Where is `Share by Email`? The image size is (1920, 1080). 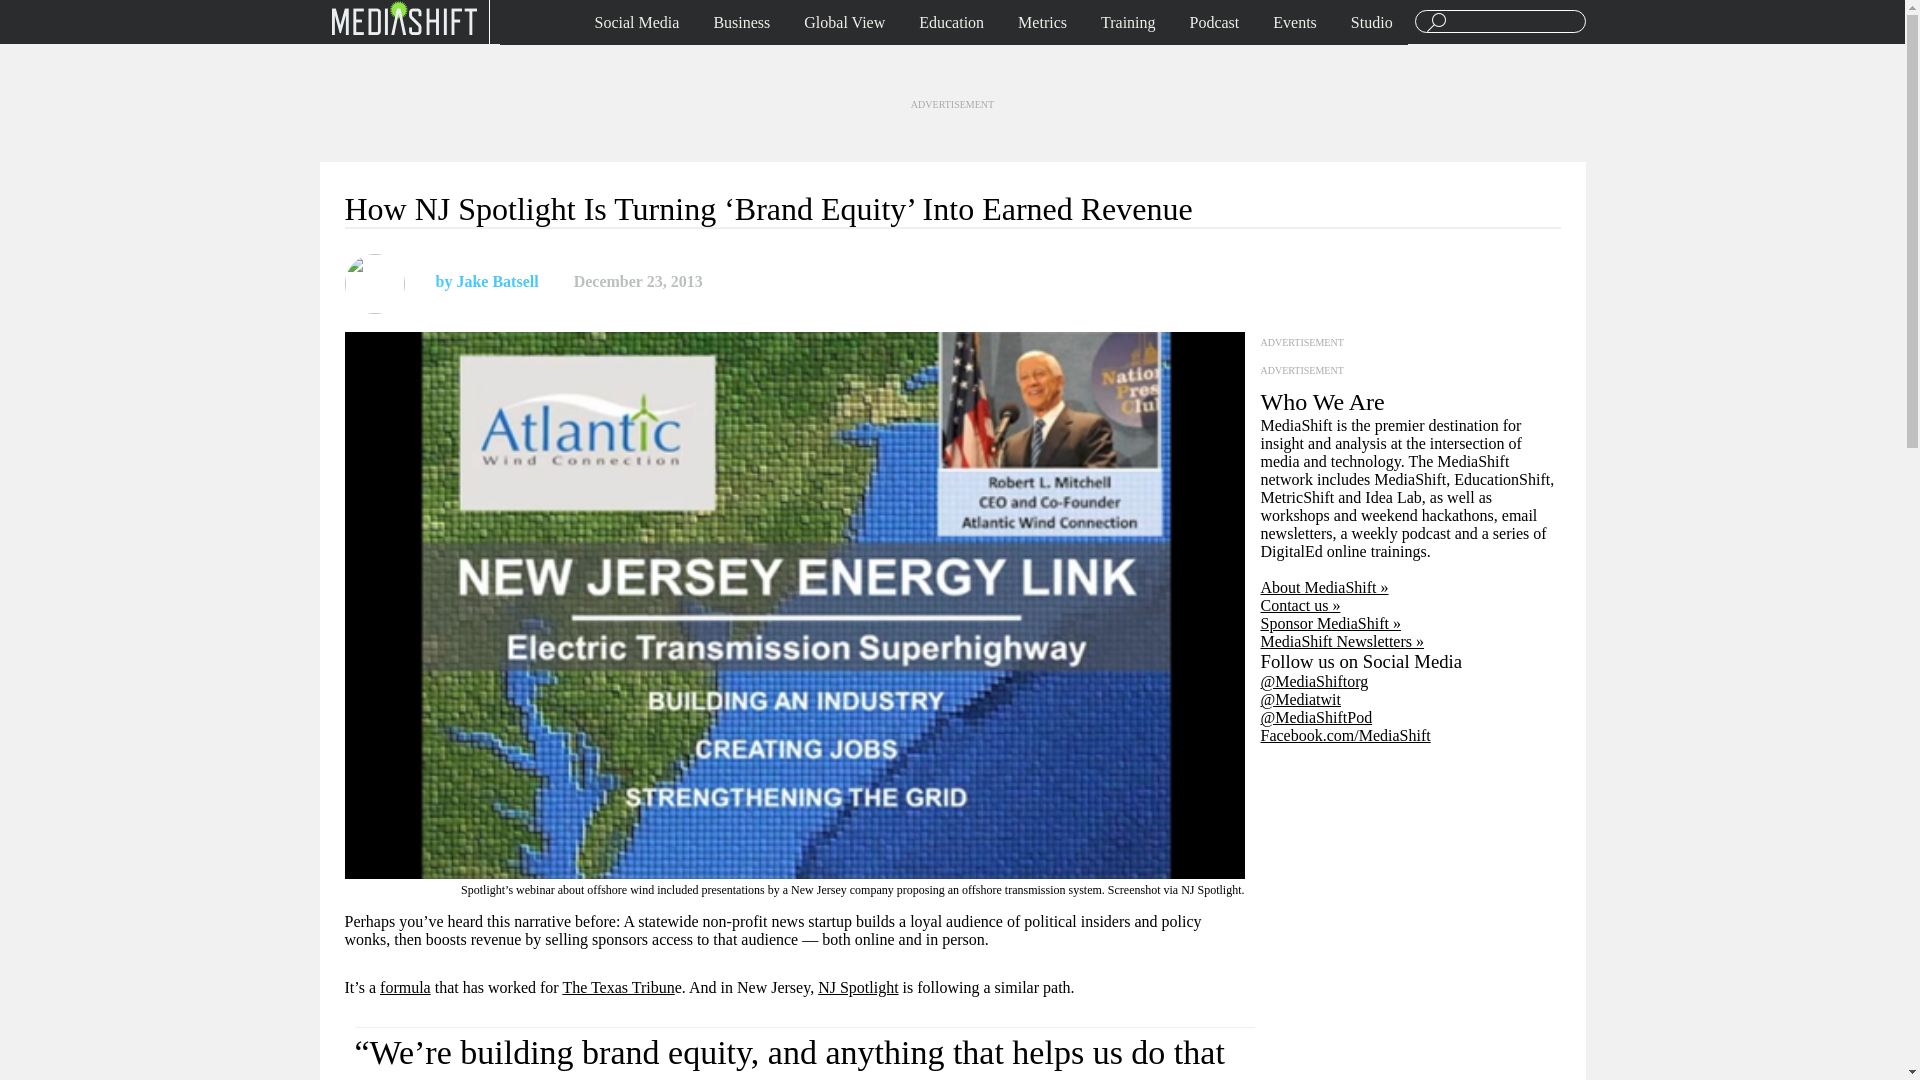 Share by Email is located at coordinates (810, 282).